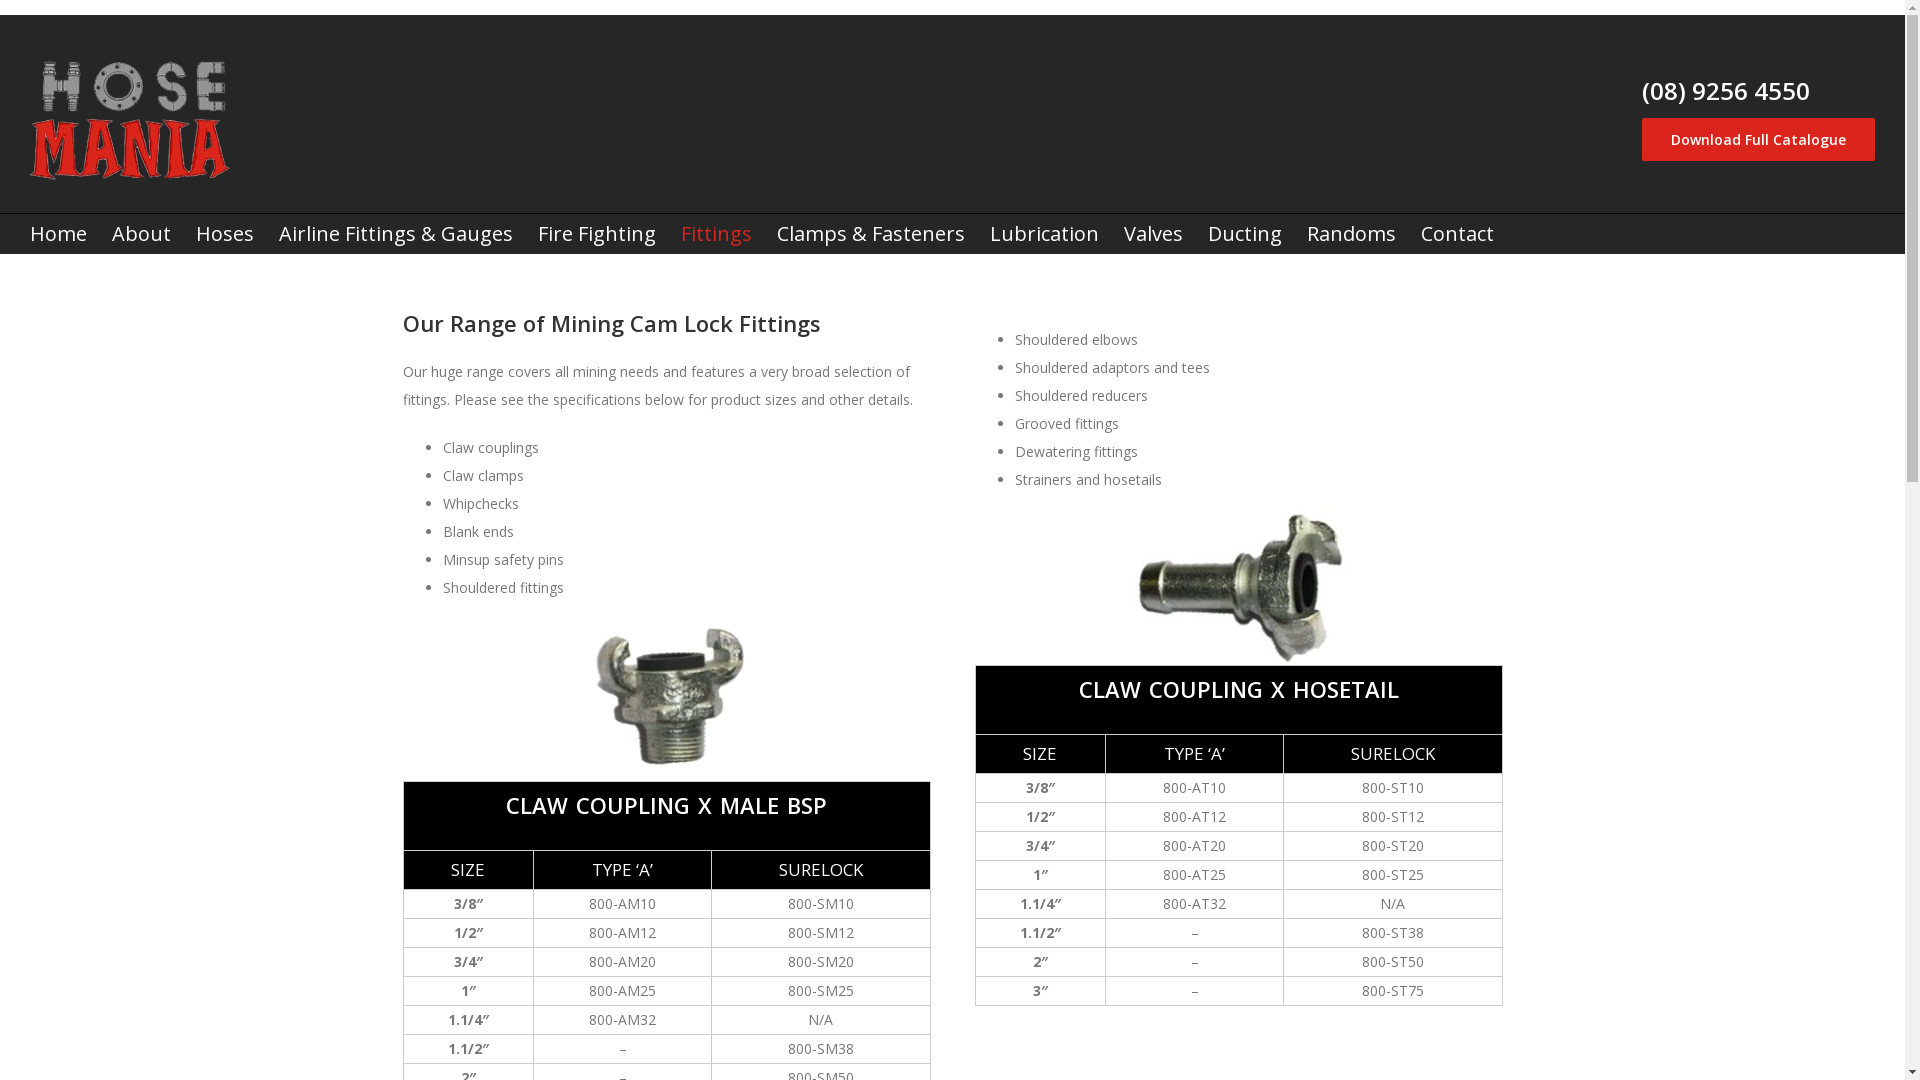  I want to click on Airline Fittings & Gauges, so click(396, 234).